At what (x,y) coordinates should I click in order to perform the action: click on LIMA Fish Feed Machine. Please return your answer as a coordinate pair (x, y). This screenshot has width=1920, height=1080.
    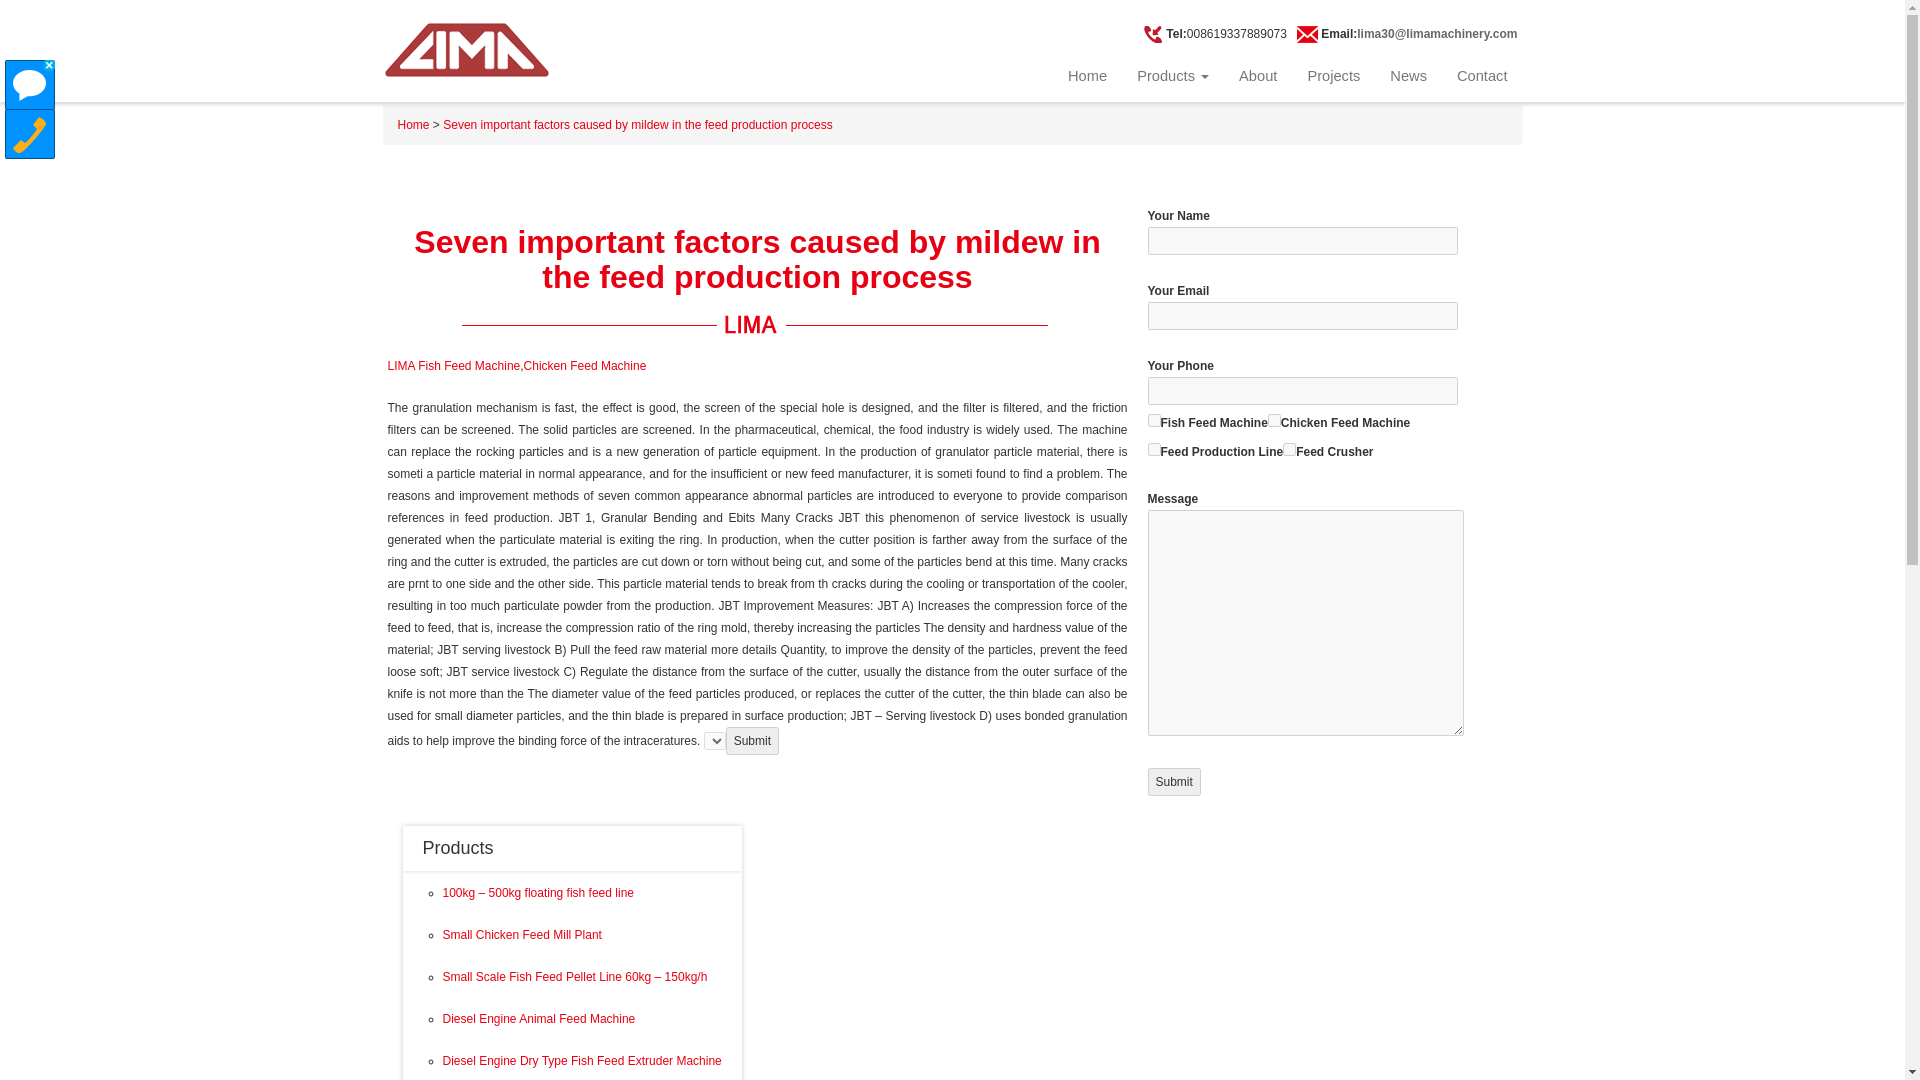
    Looking at the image, I should click on (454, 365).